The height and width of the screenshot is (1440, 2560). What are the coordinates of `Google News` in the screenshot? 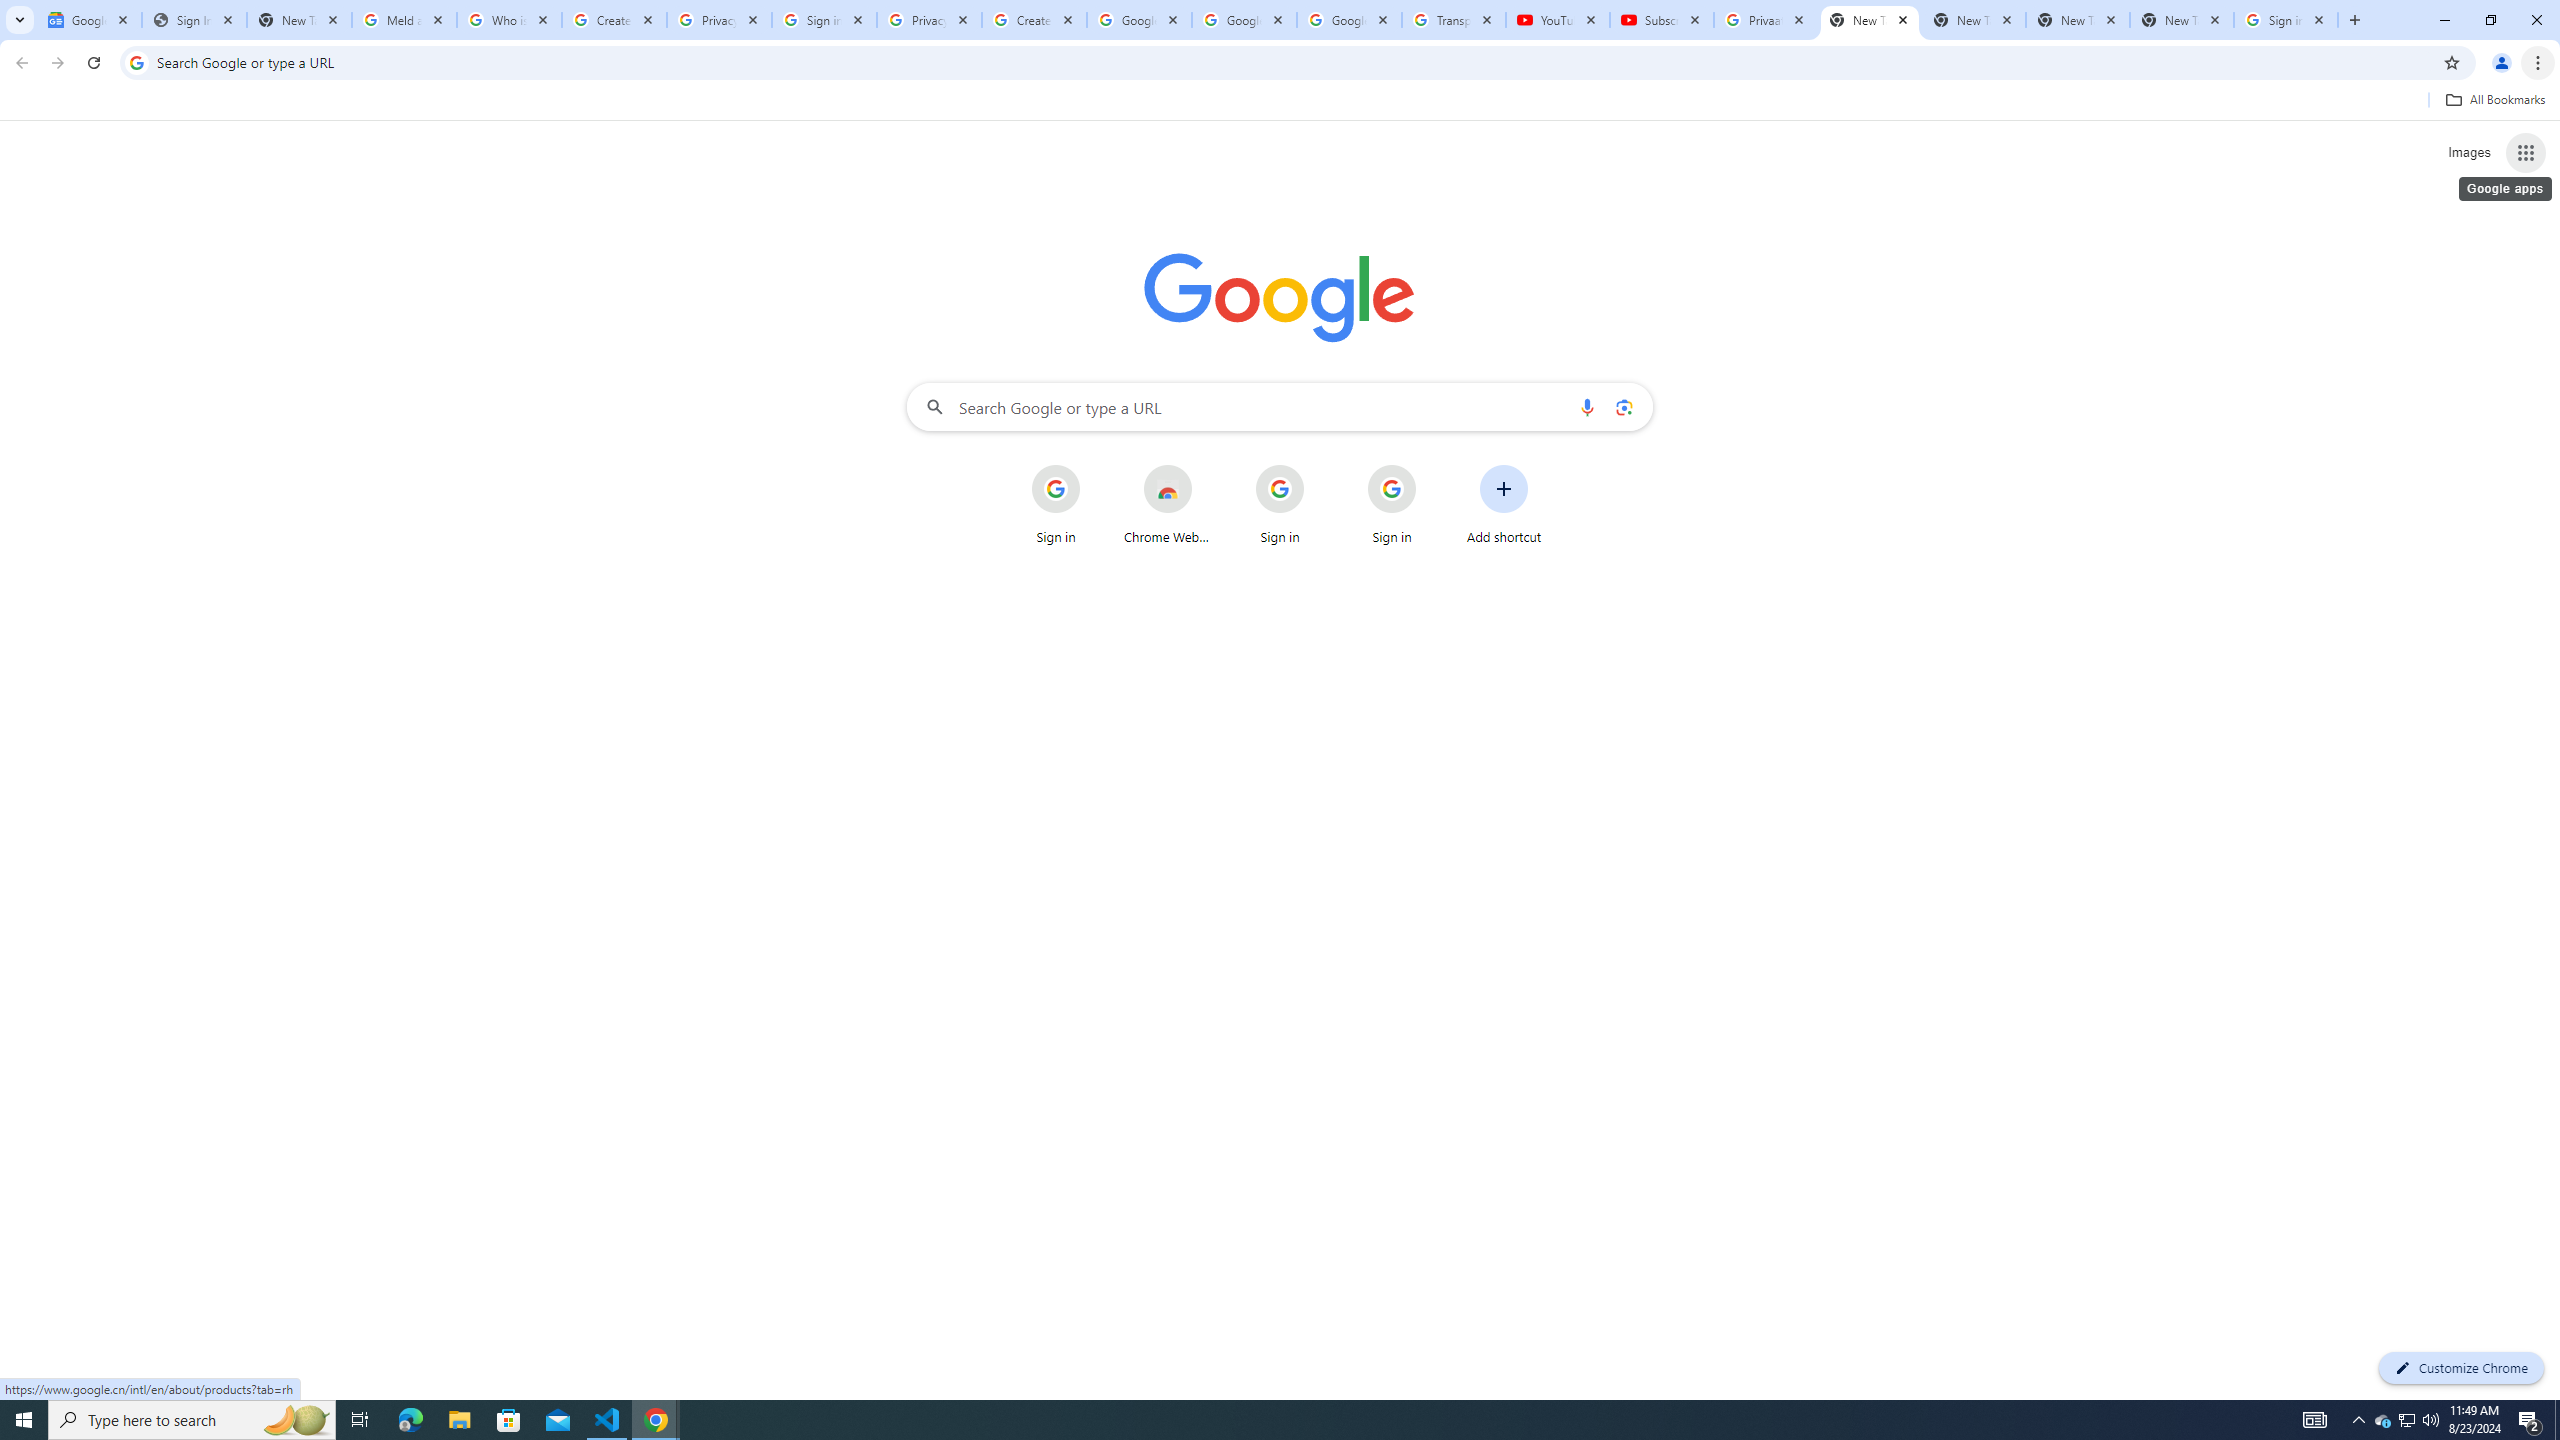 It's located at (90, 20).